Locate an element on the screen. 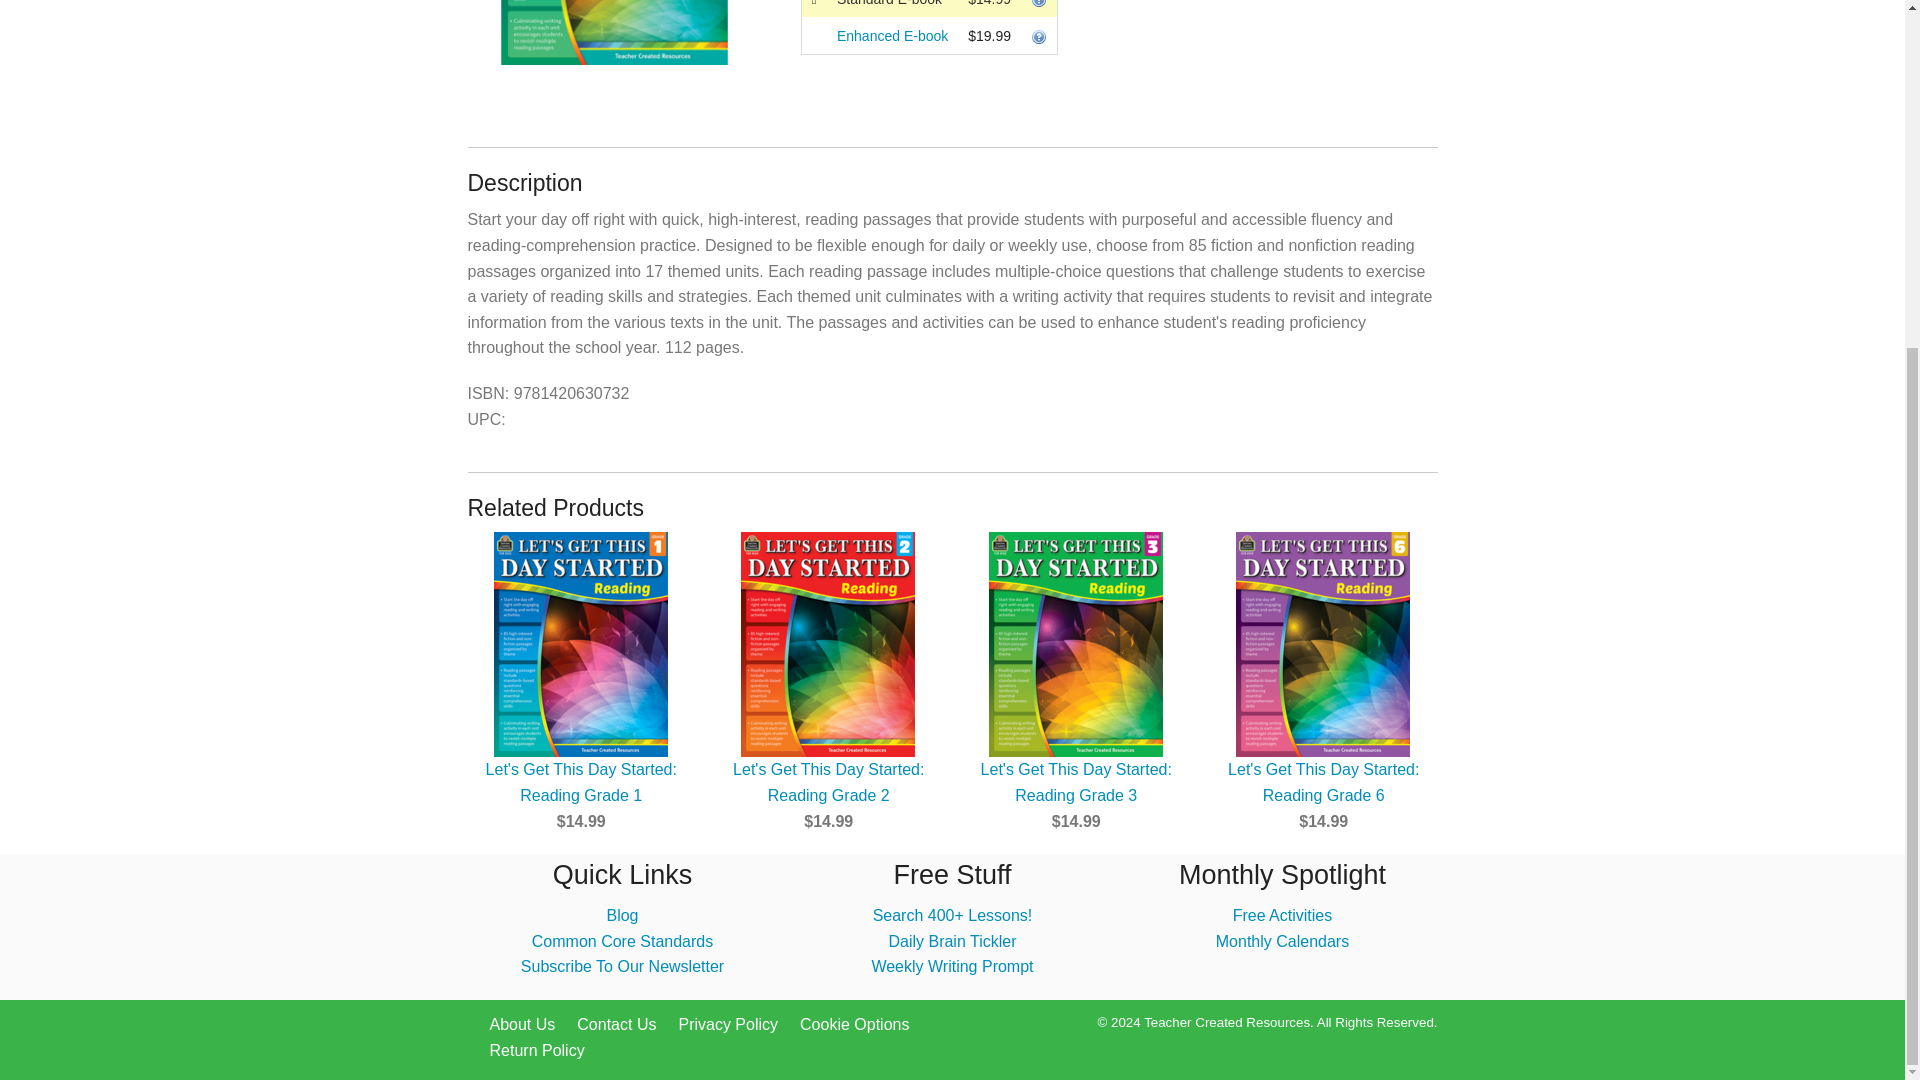 This screenshot has height=1080, width=1920. Let's Get This Day Started: Reading Grade 2 is located at coordinates (828, 644).